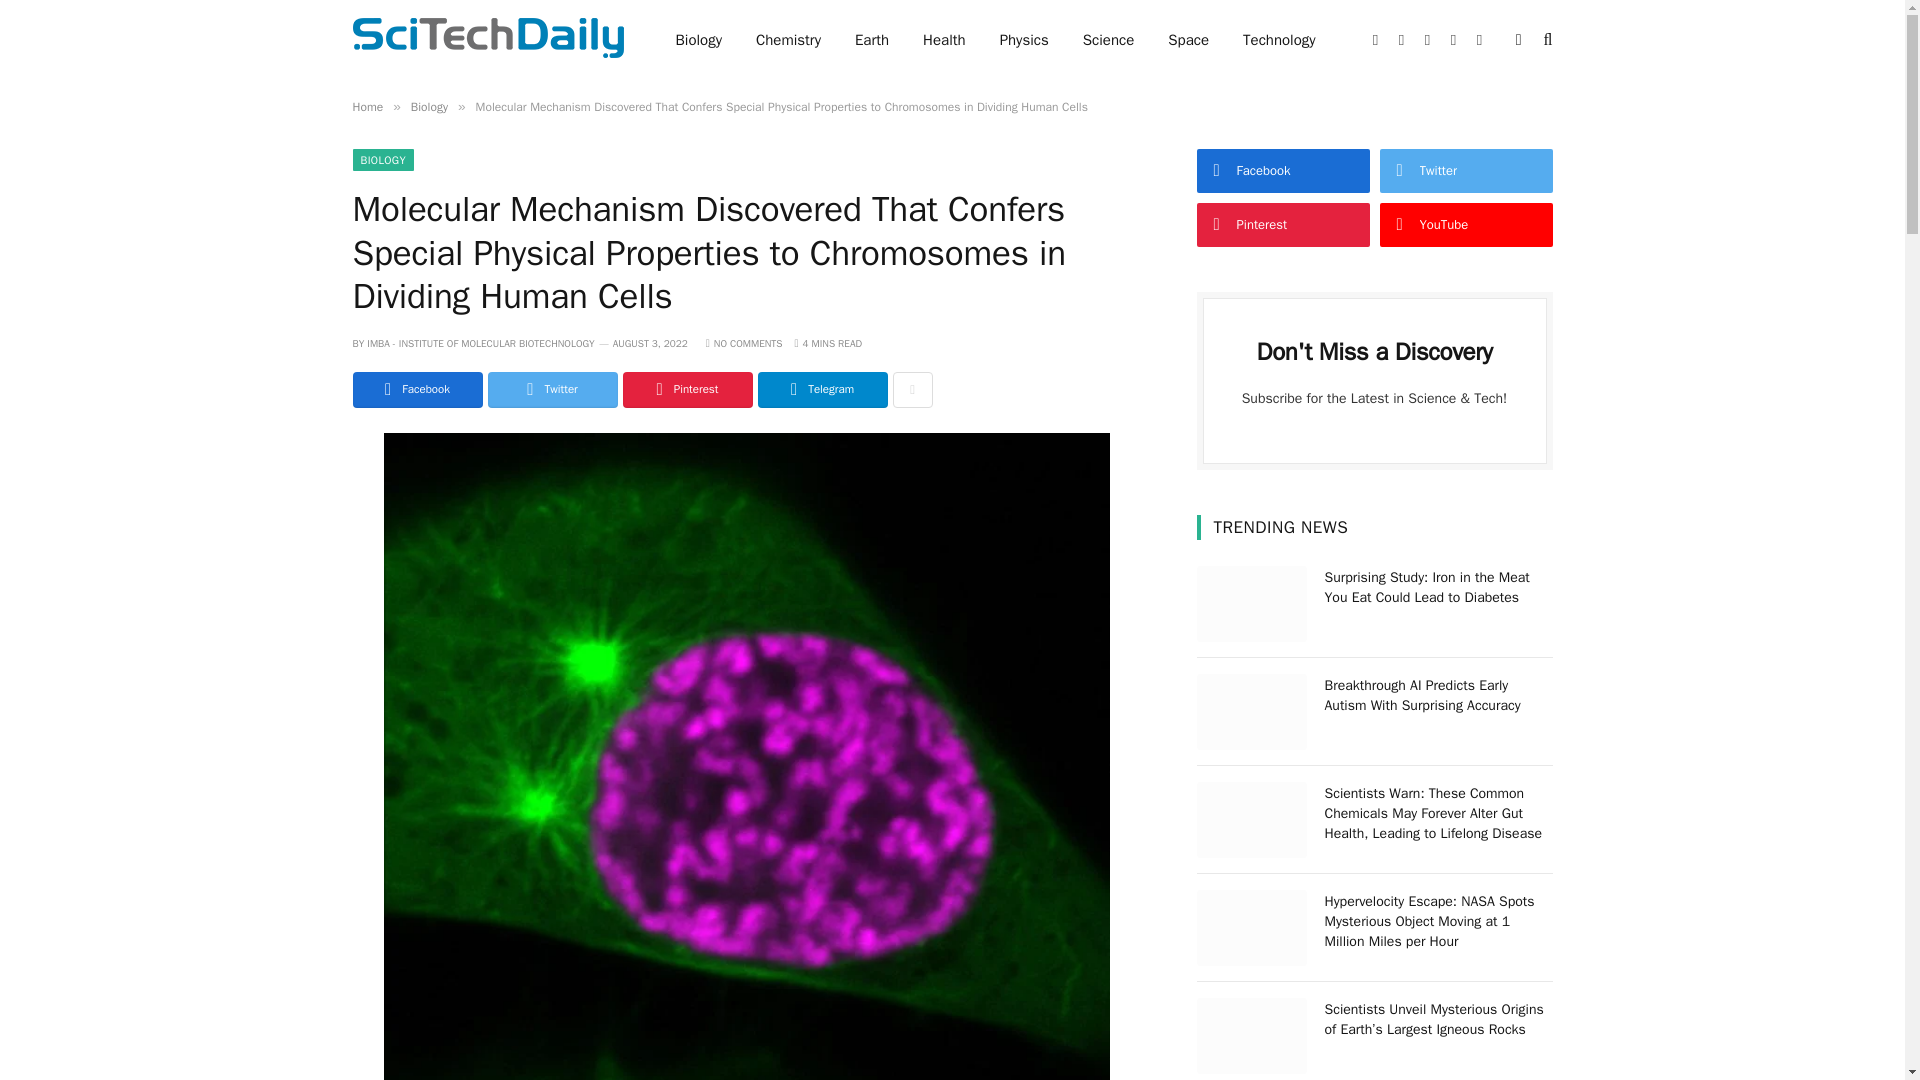 This screenshot has width=1920, height=1080. Describe the element at coordinates (382, 160) in the screenshot. I see `BIOLOGY` at that location.